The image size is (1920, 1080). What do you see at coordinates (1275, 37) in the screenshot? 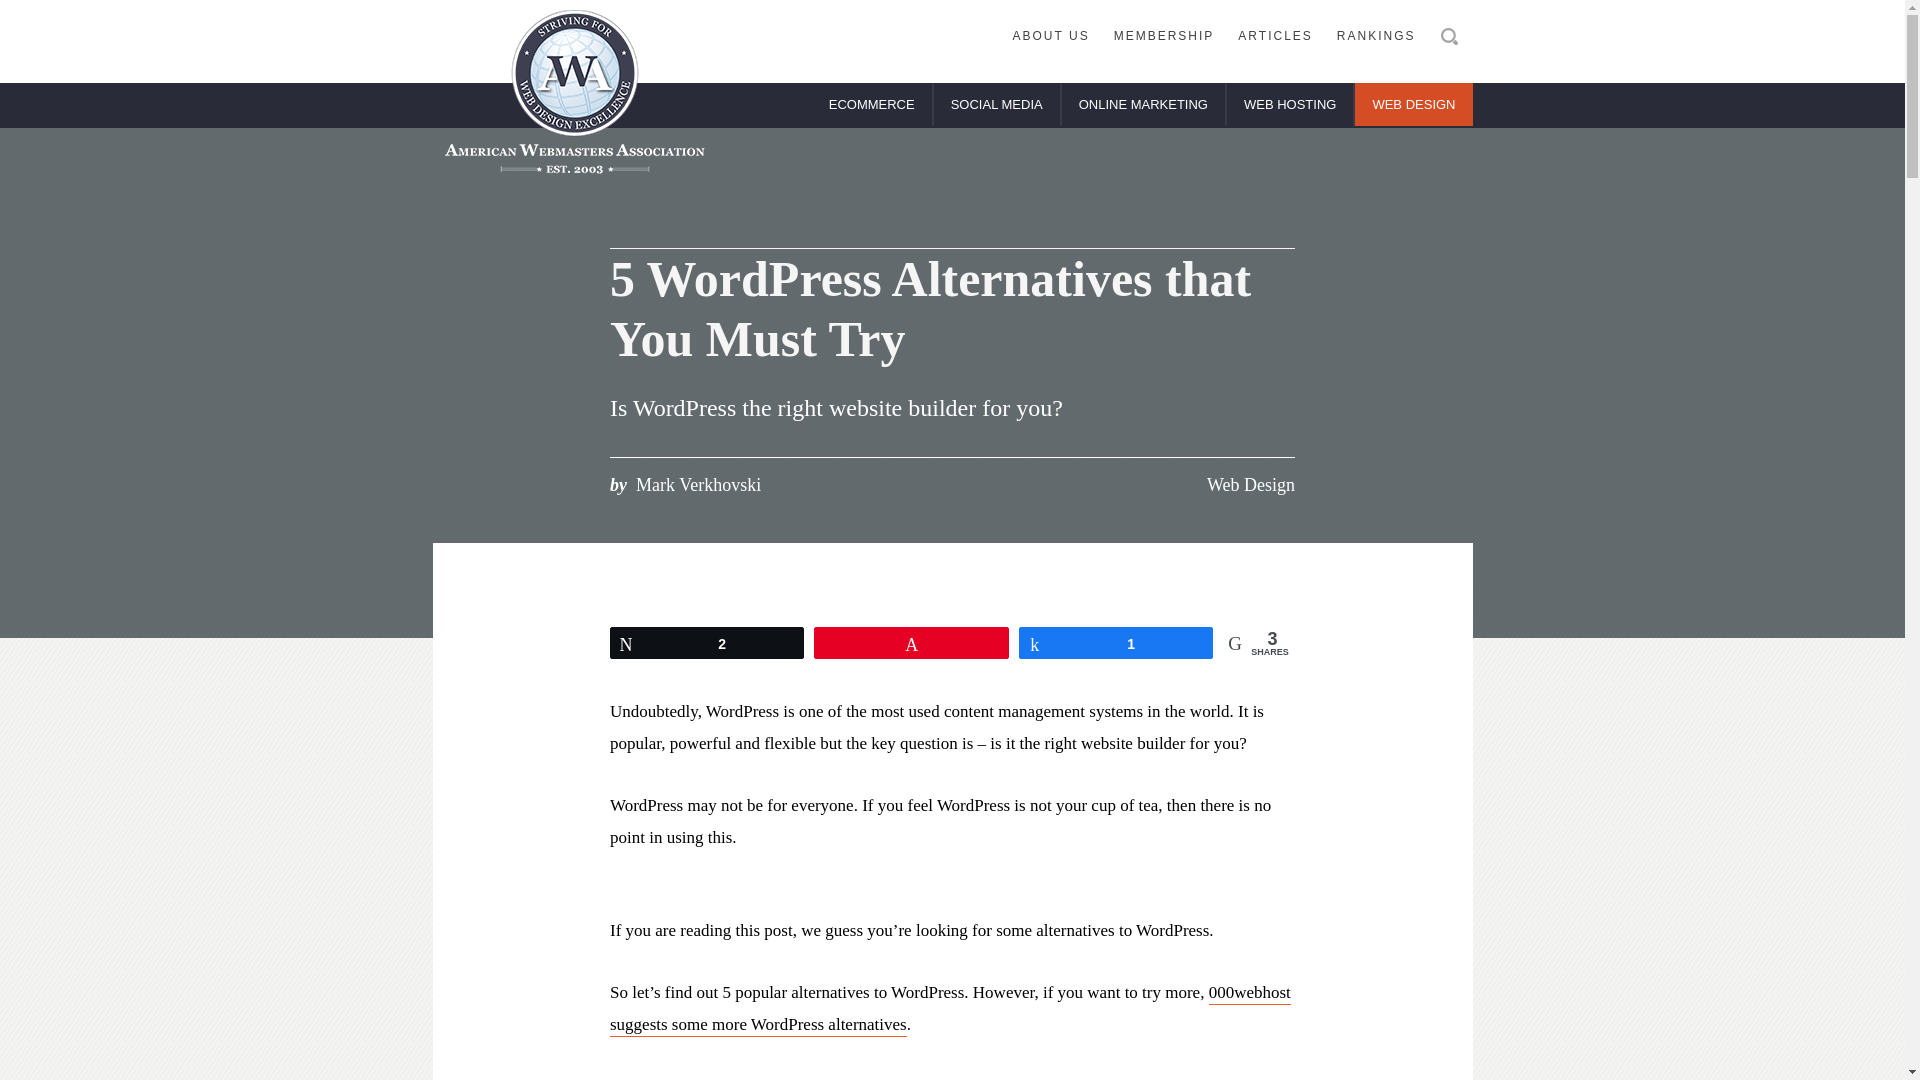
I see `ARTICLES` at bounding box center [1275, 37].